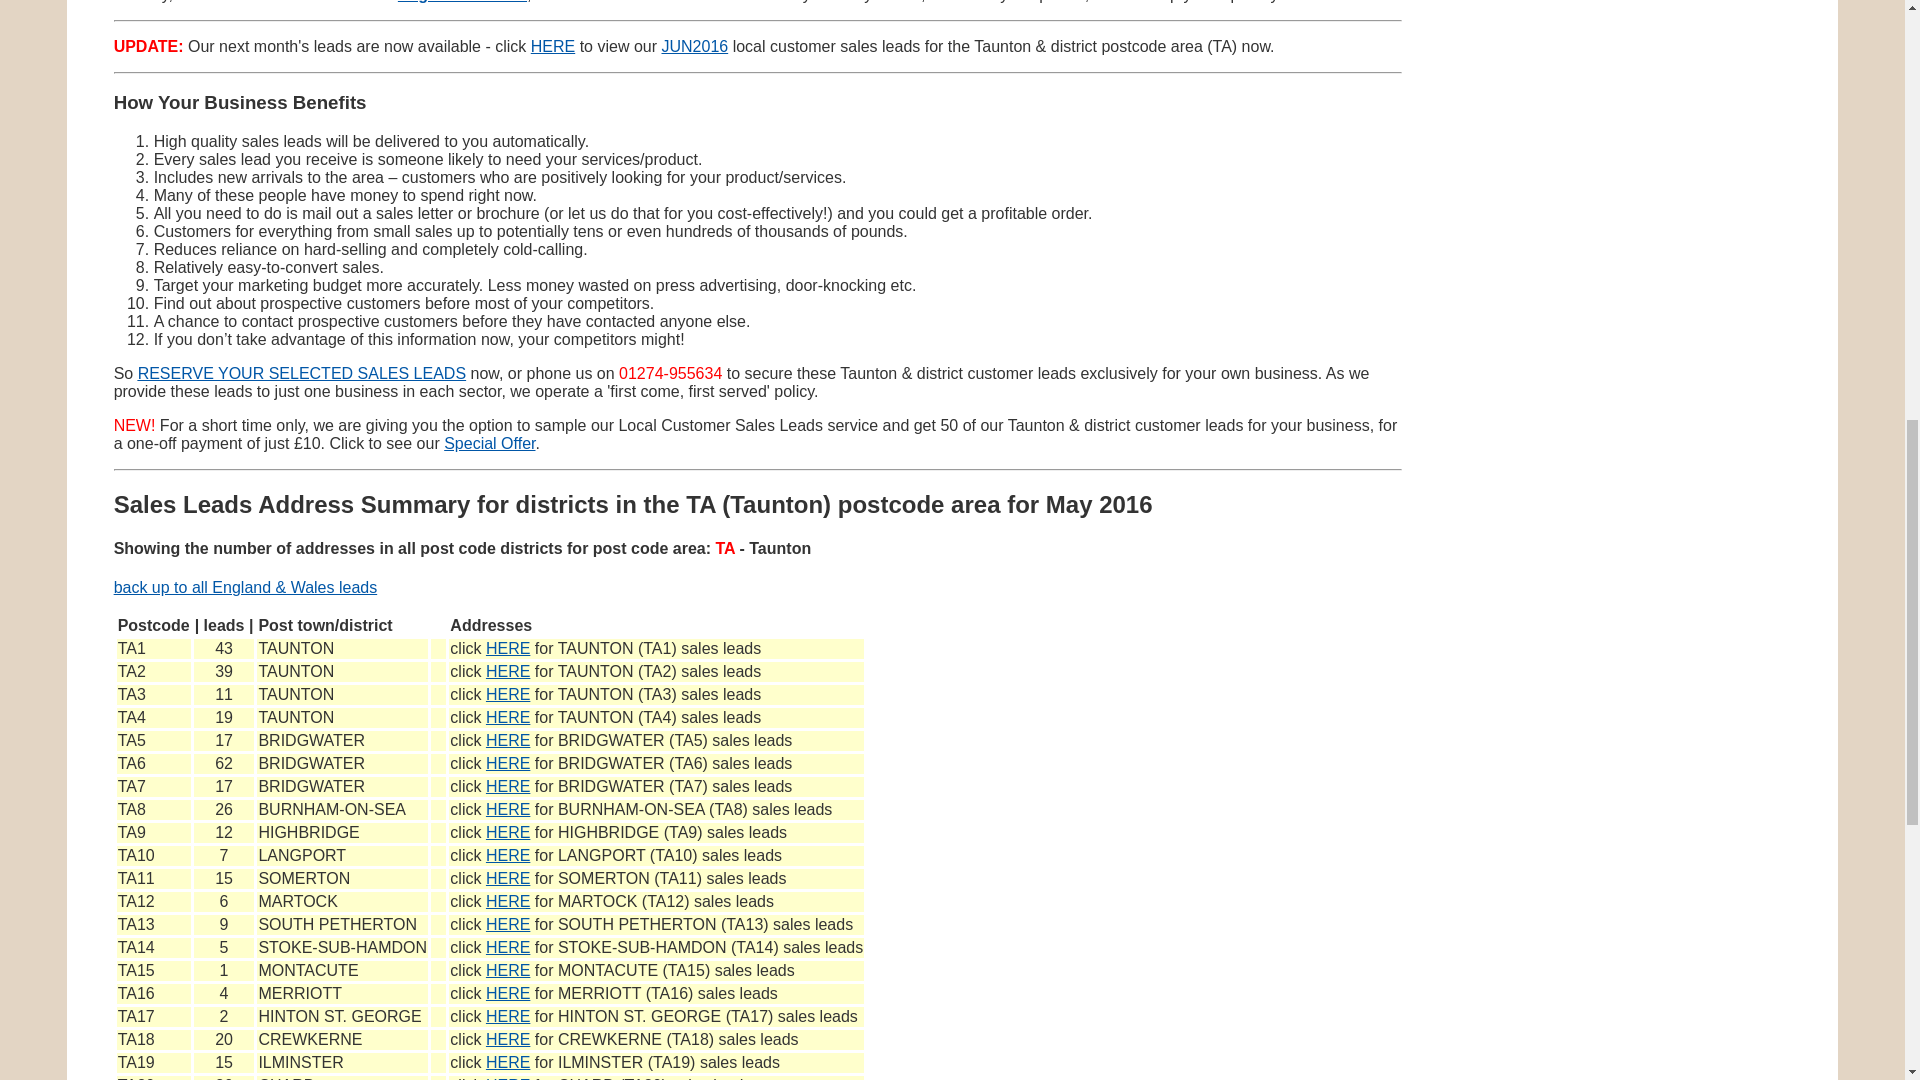 The image size is (1920, 1080). What do you see at coordinates (507, 1078) in the screenshot?
I see `HERE` at bounding box center [507, 1078].